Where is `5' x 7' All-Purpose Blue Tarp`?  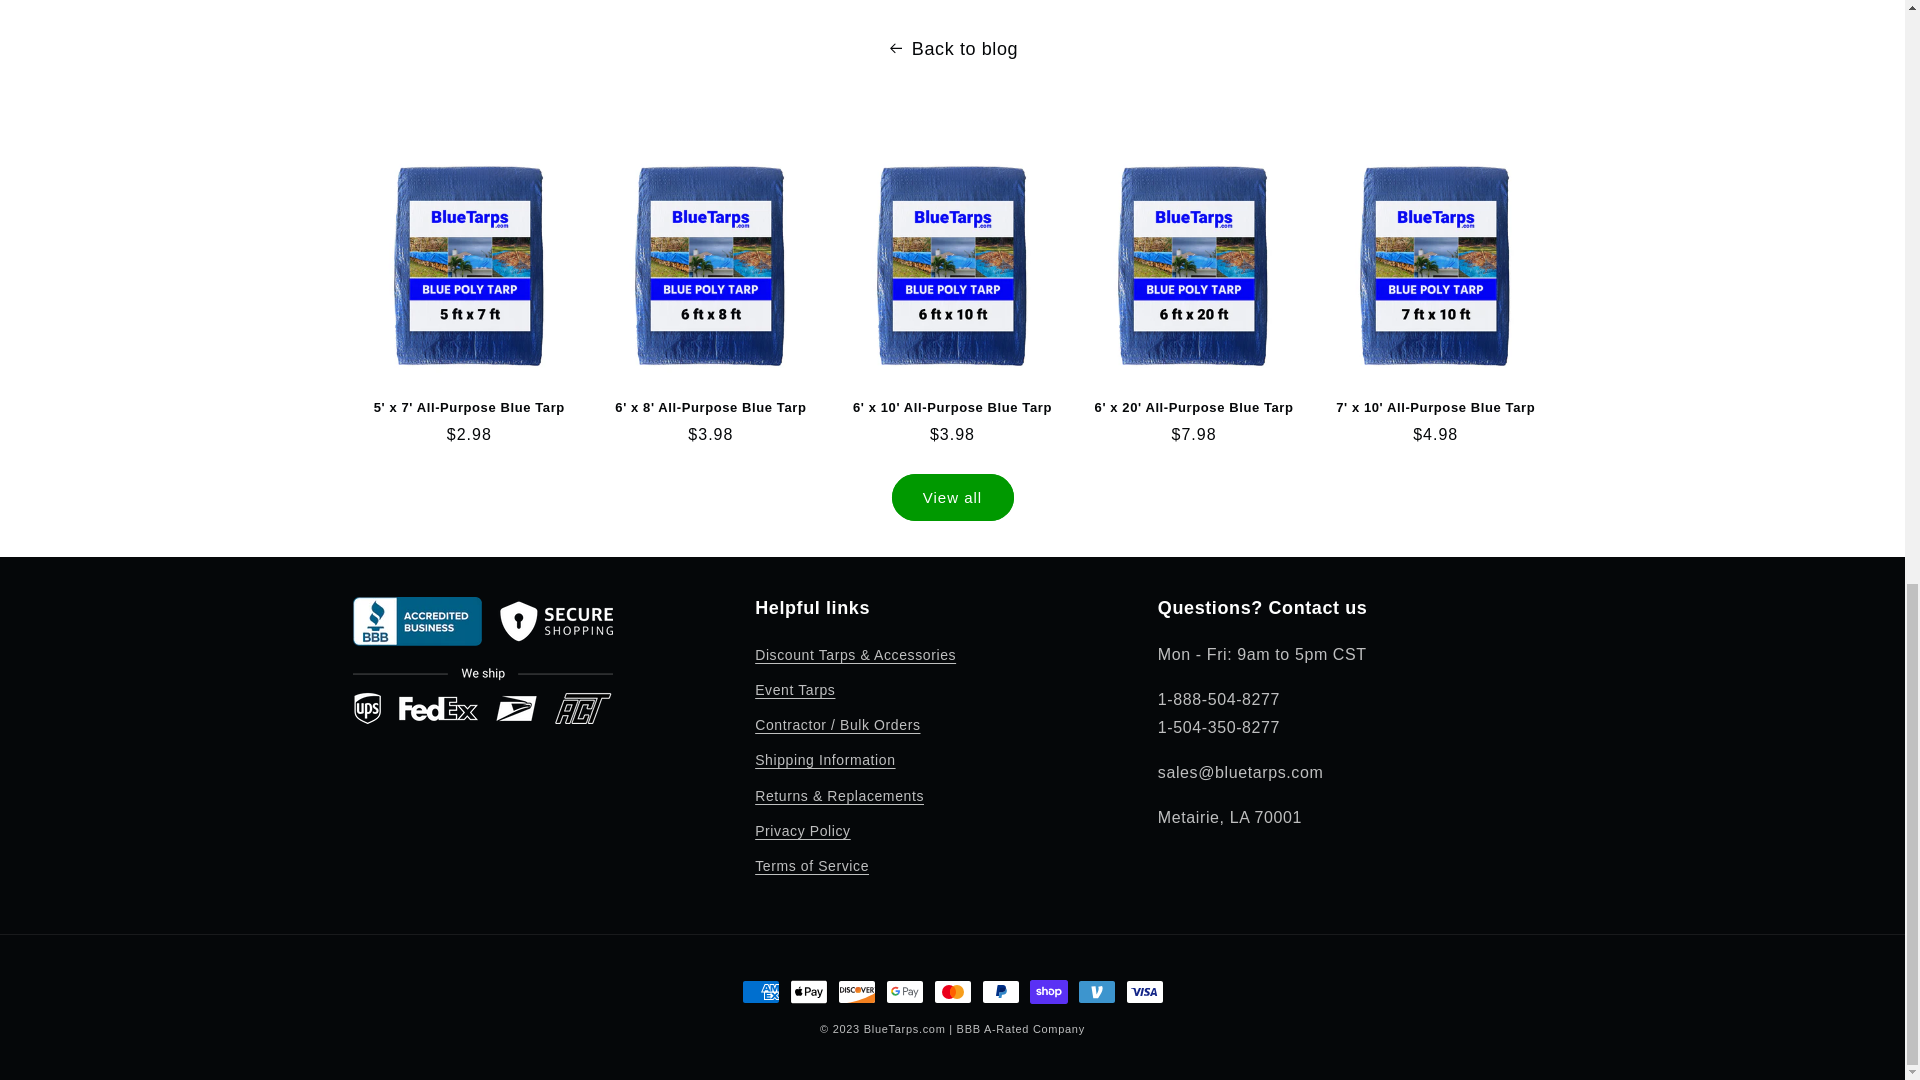
5' x 7' All-Purpose Blue Tarp is located at coordinates (468, 408).